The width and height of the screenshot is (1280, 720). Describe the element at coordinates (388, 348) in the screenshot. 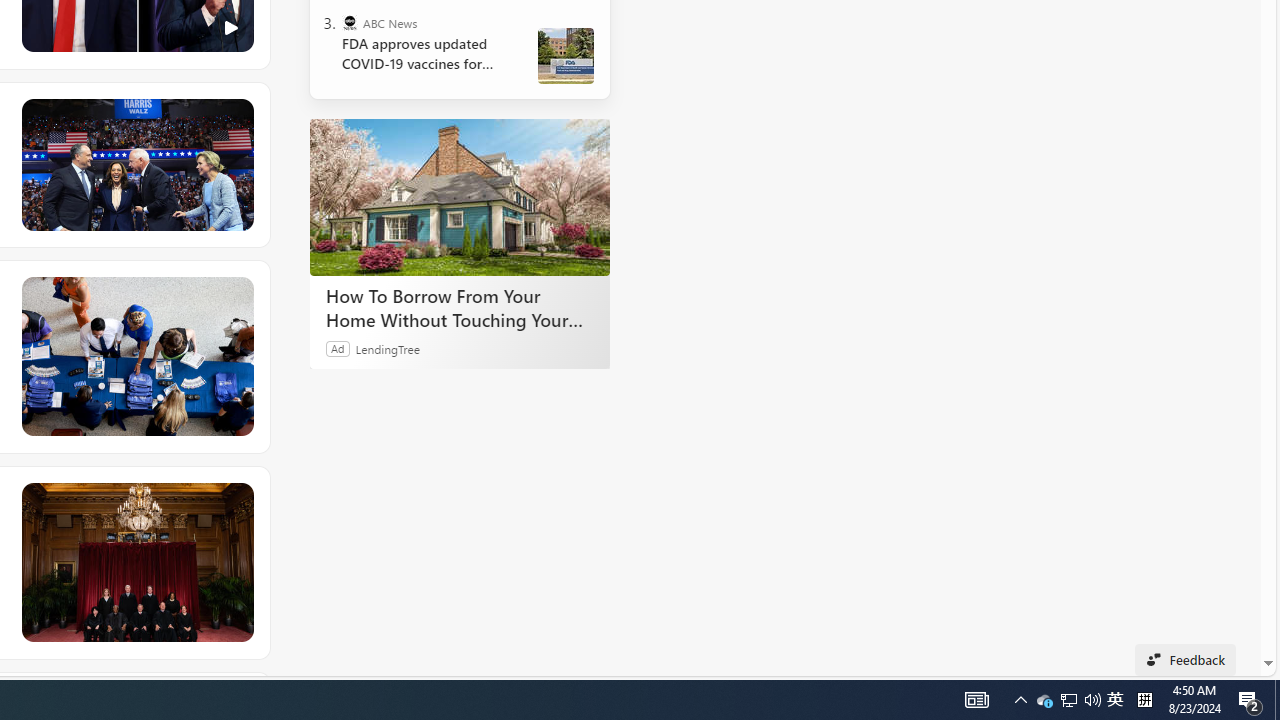

I see `LendingTree` at that location.